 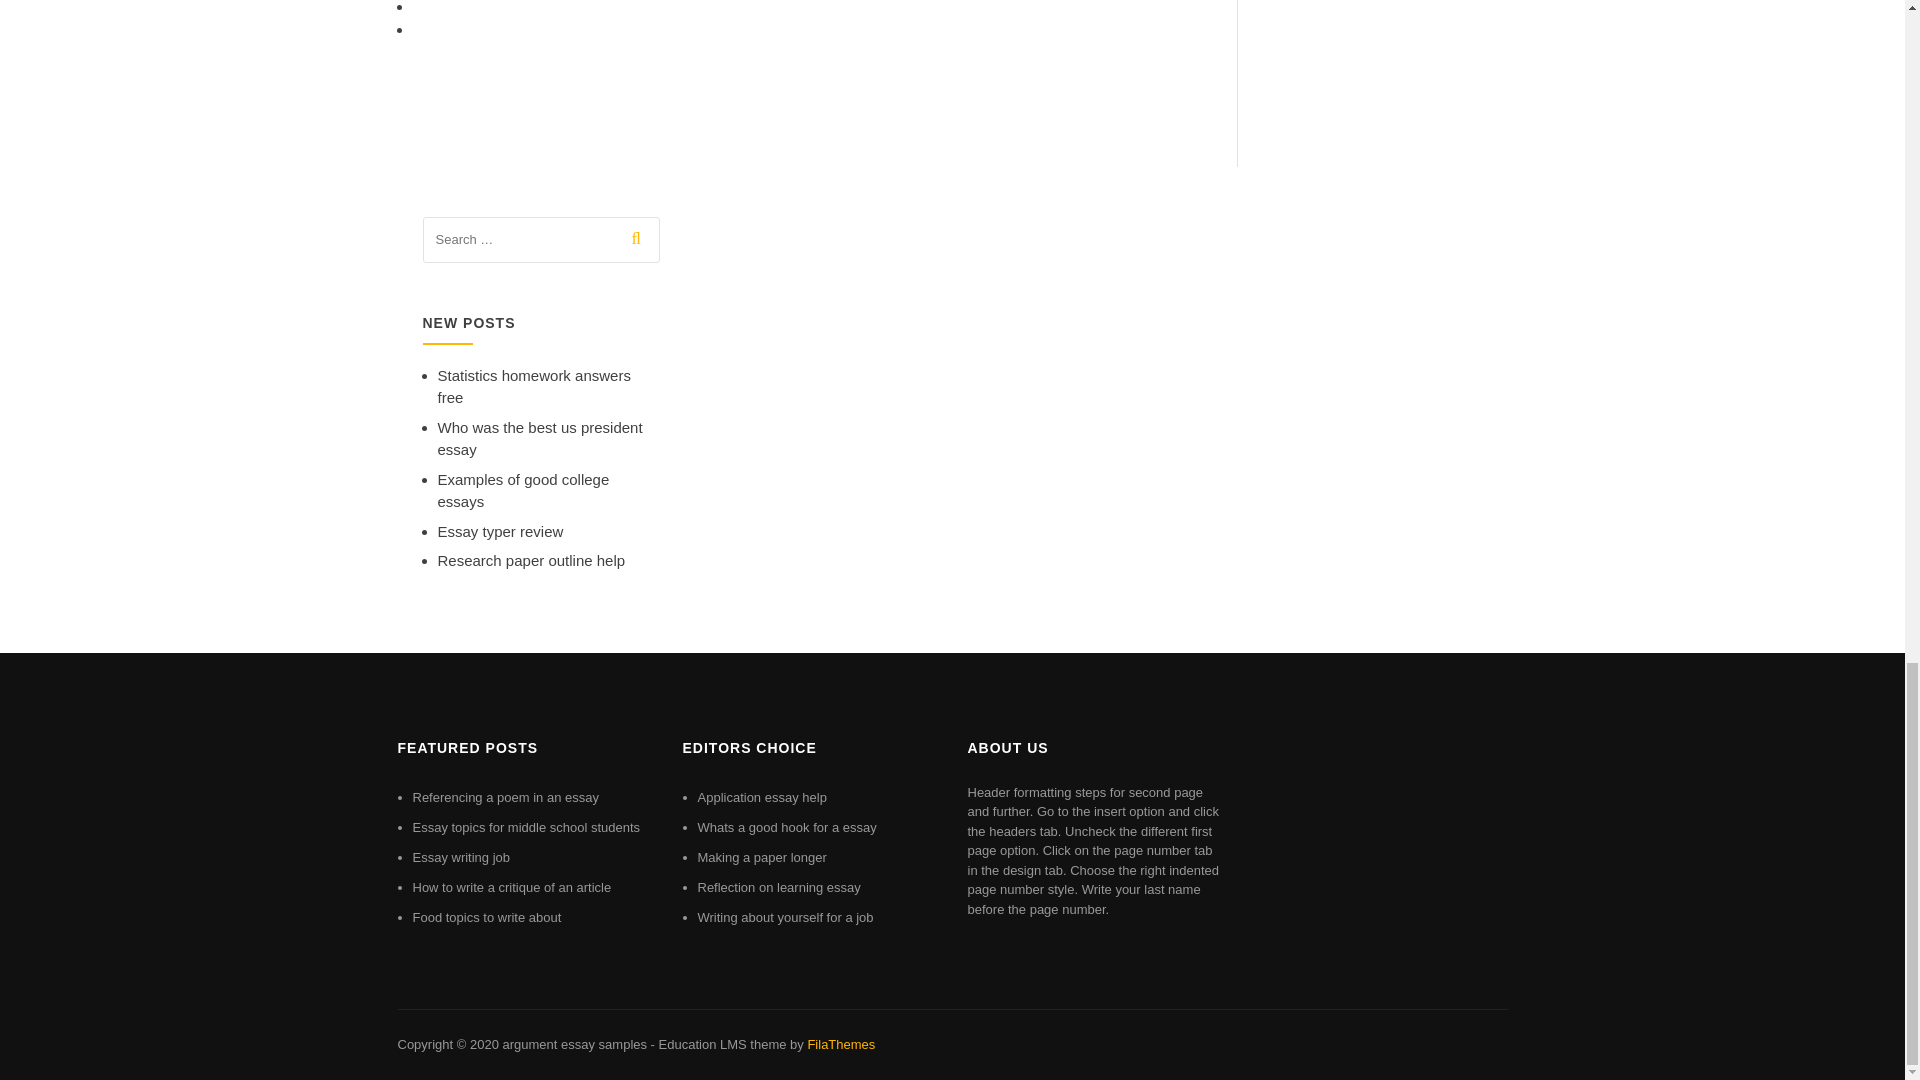 What do you see at coordinates (762, 857) in the screenshot?
I see `Making a paper longer` at bounding box center [762, 857].